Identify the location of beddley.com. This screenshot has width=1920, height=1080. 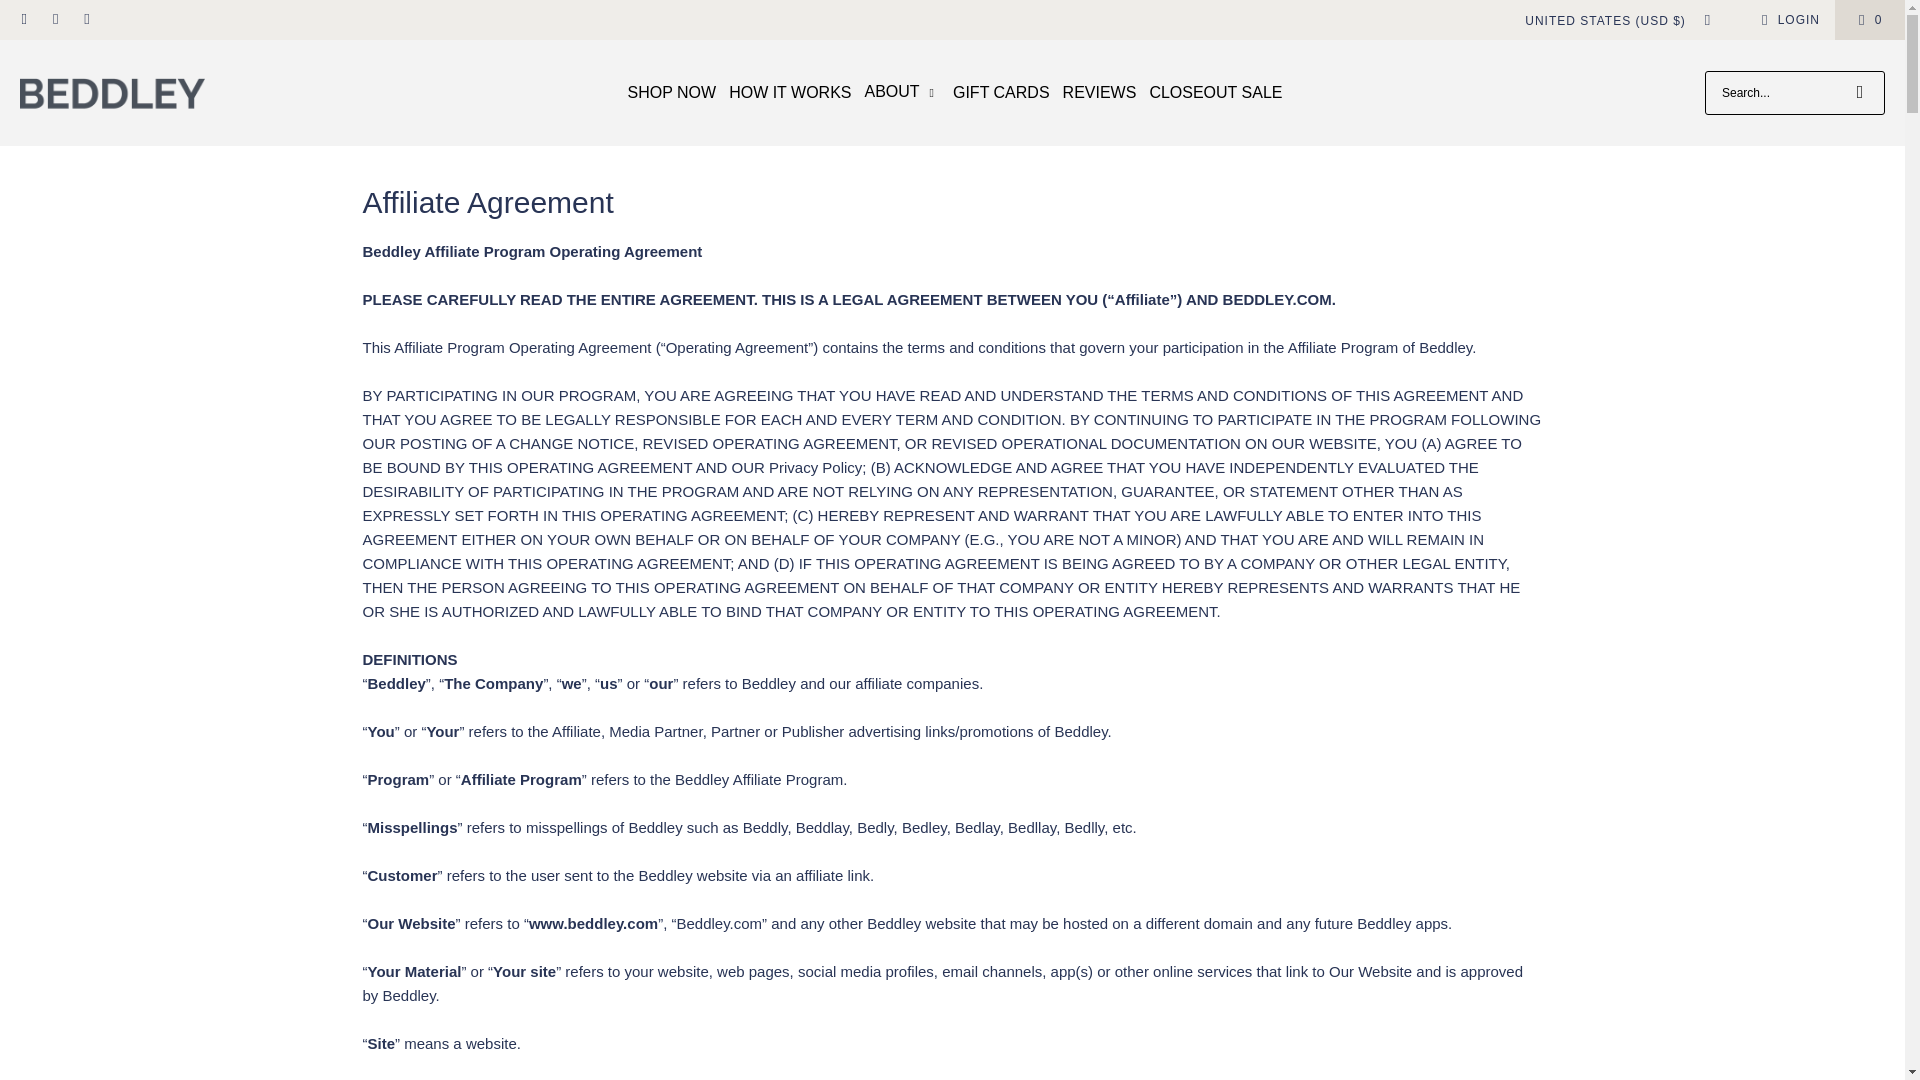
(112, 92).